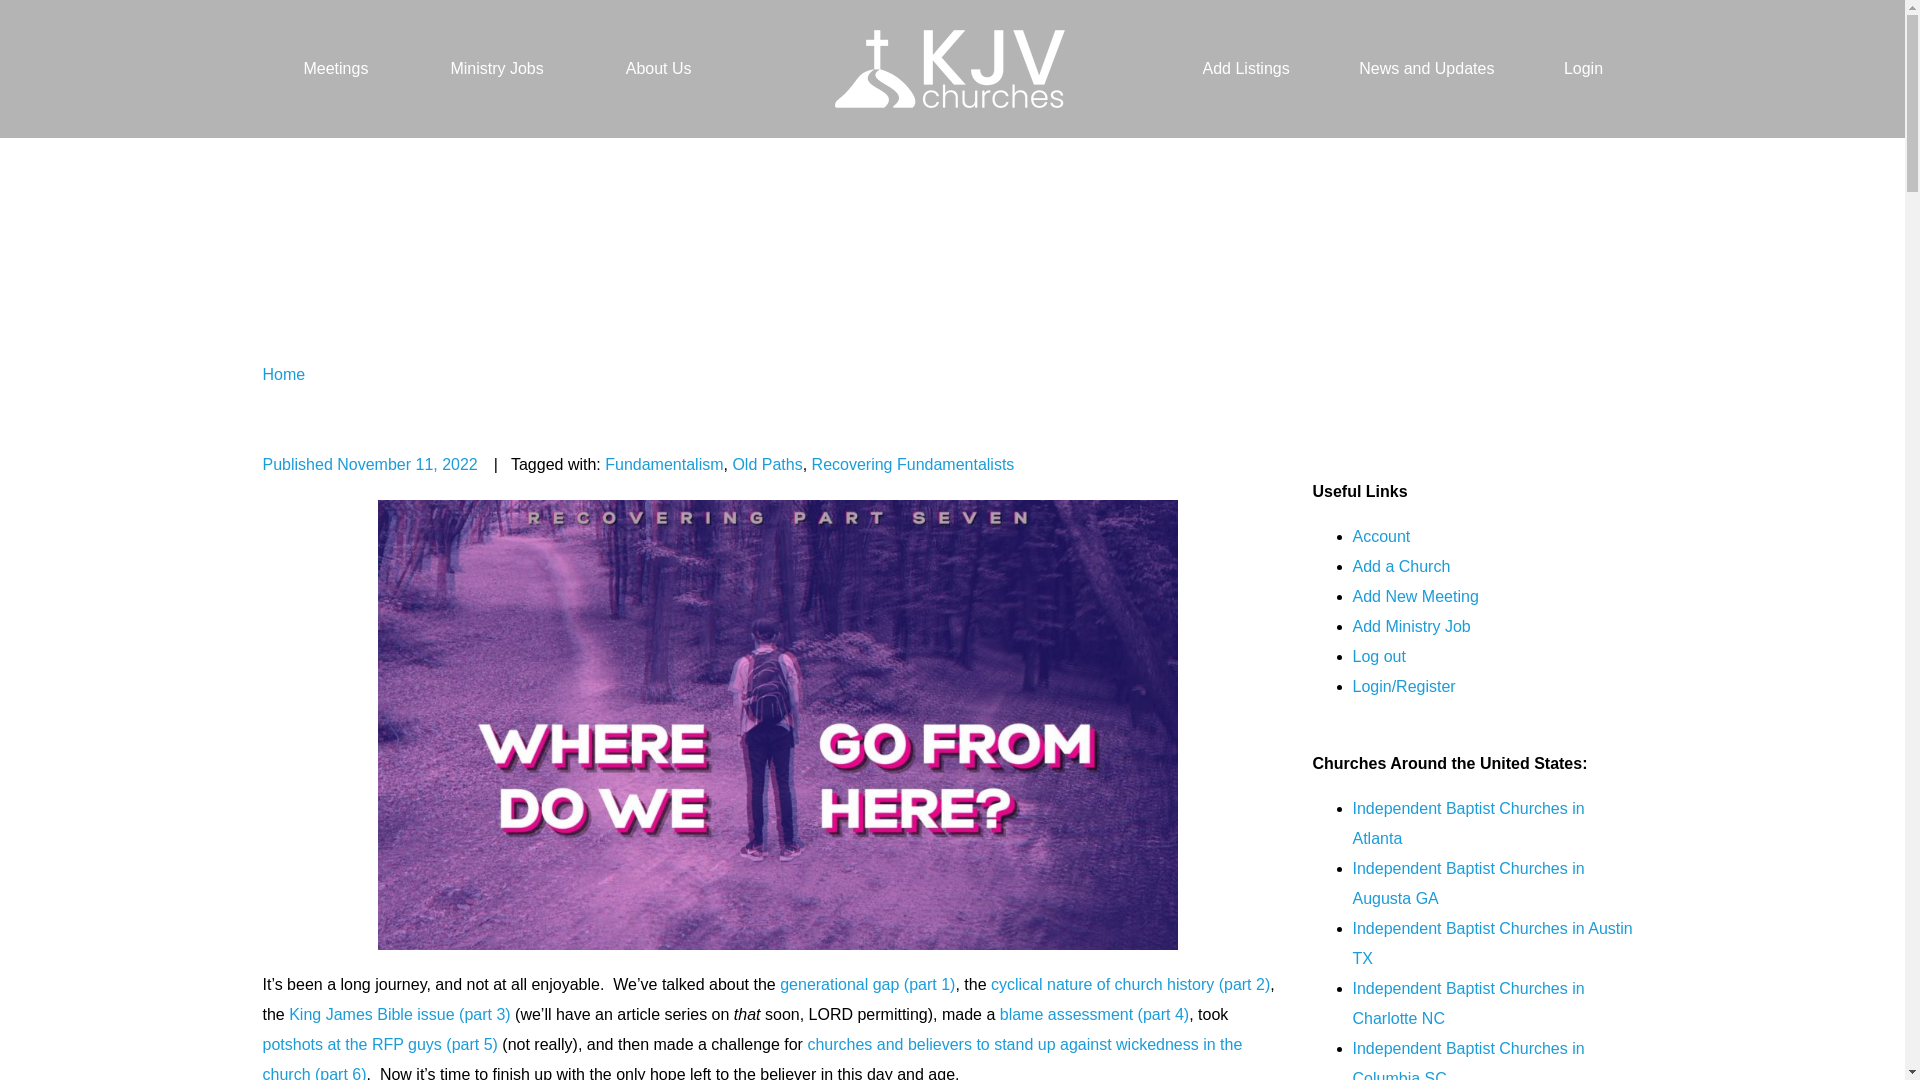 Image resolution: width=1920 pixels, height=1080 pixels. What do you see at coordinates (1582, 68) in the screenshot?
I see `Login` at bounding box center [1582, 68].